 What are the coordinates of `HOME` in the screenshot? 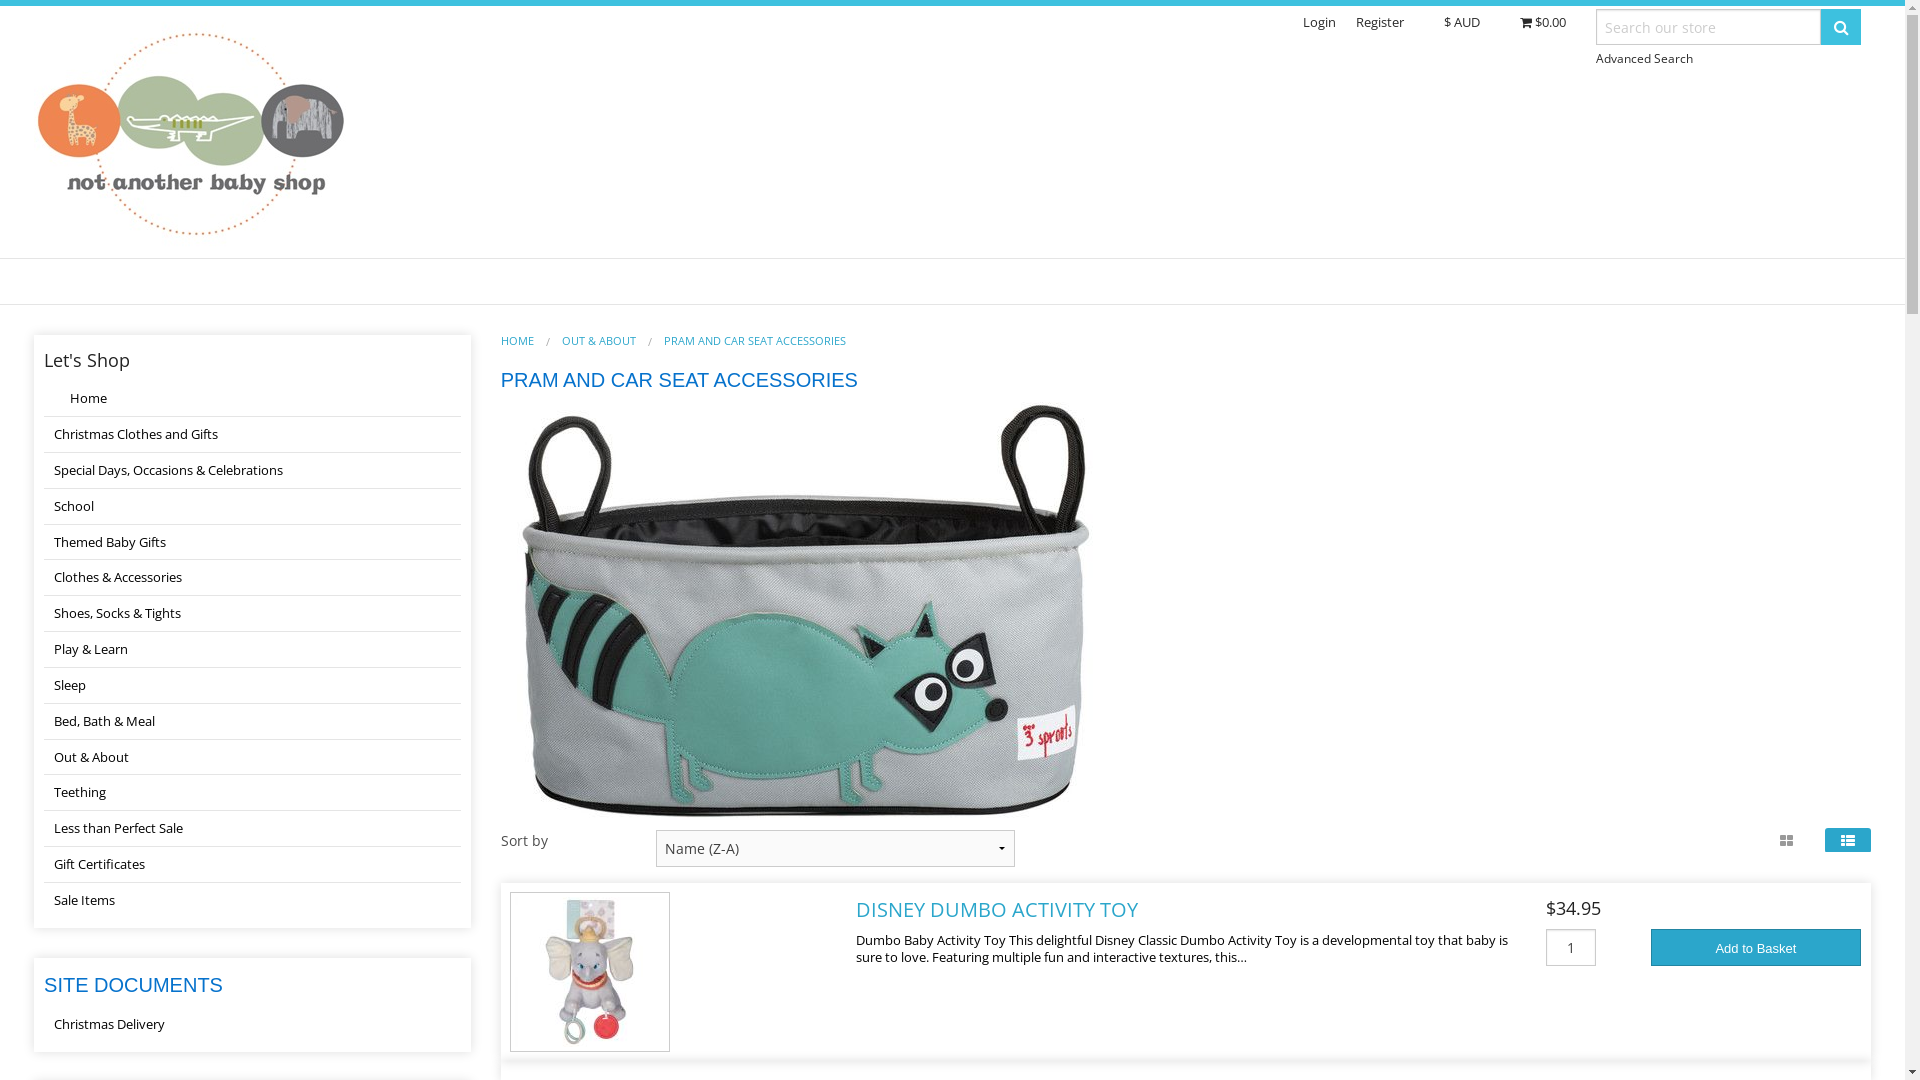 It's located at (518, 340).